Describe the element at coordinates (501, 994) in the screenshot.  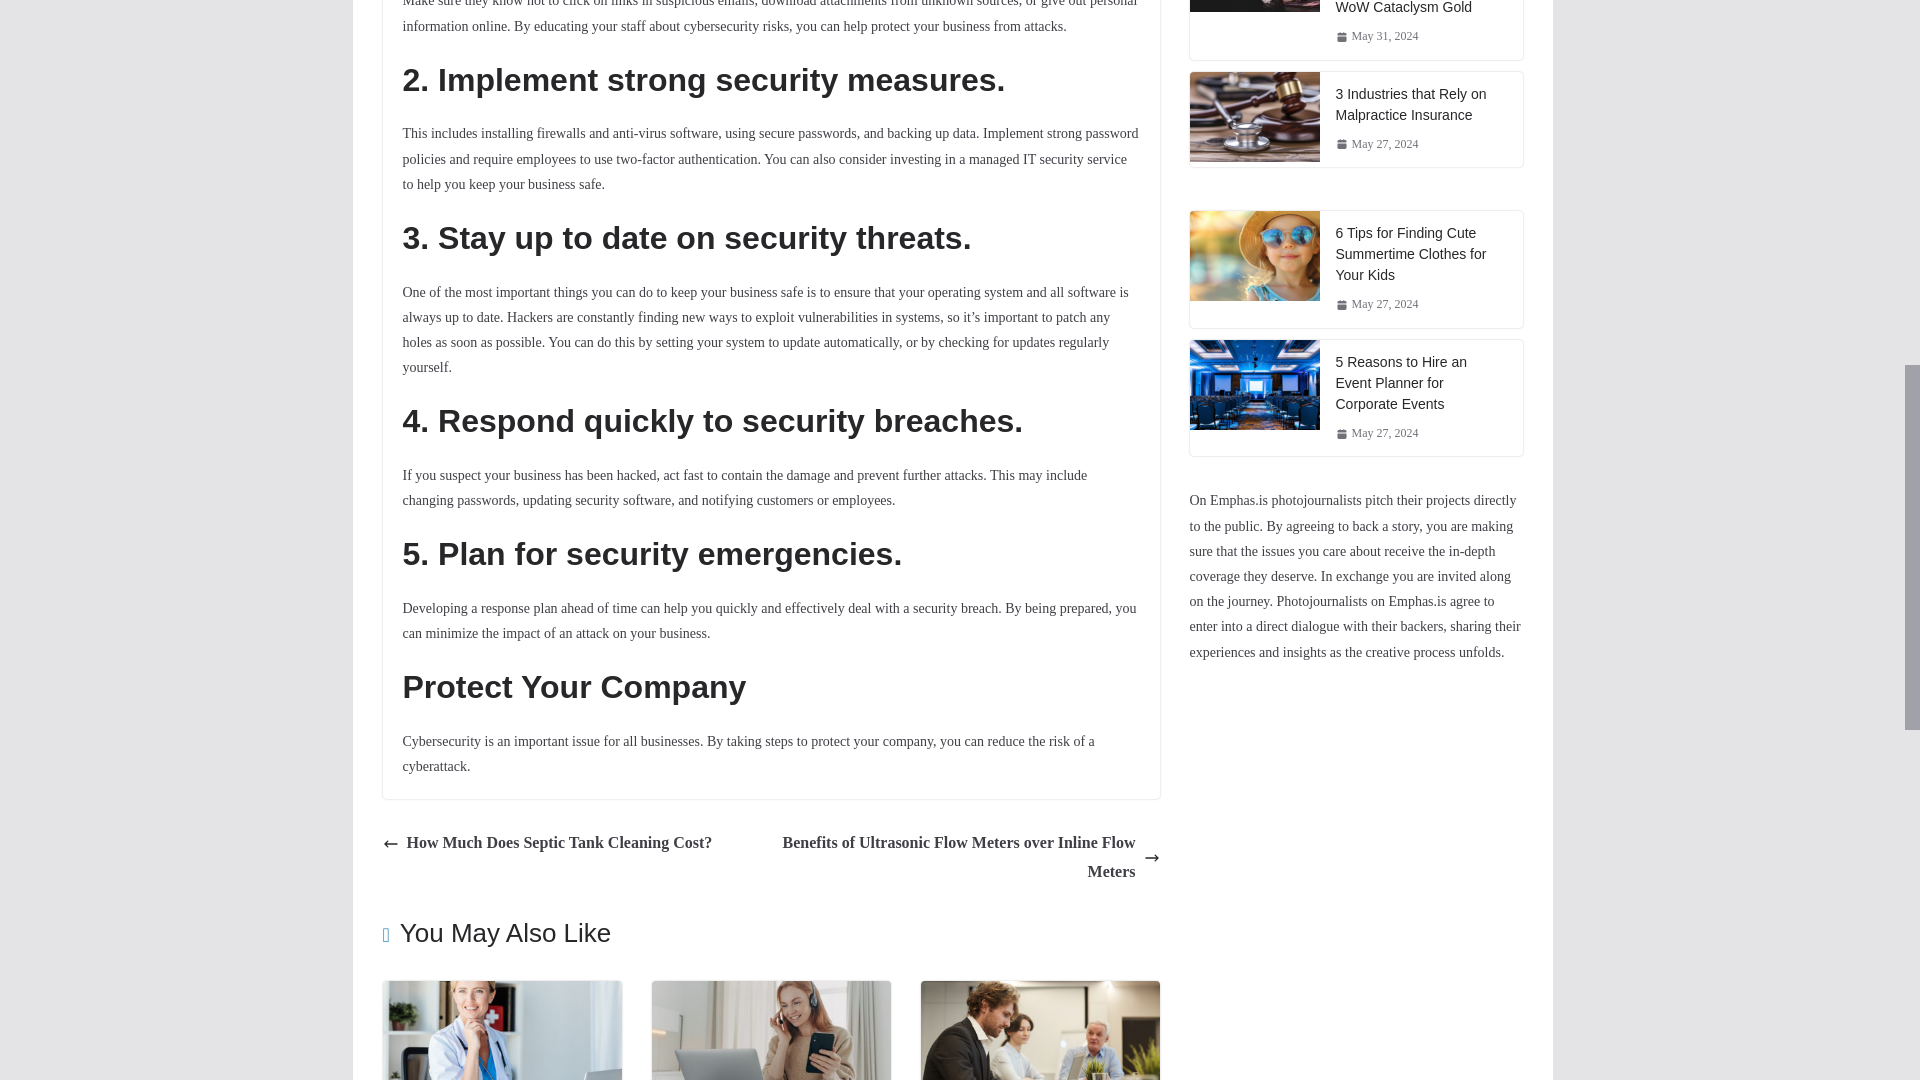
I see `5 Ways to Improve Cybersecurity in Healthcare` at that location.